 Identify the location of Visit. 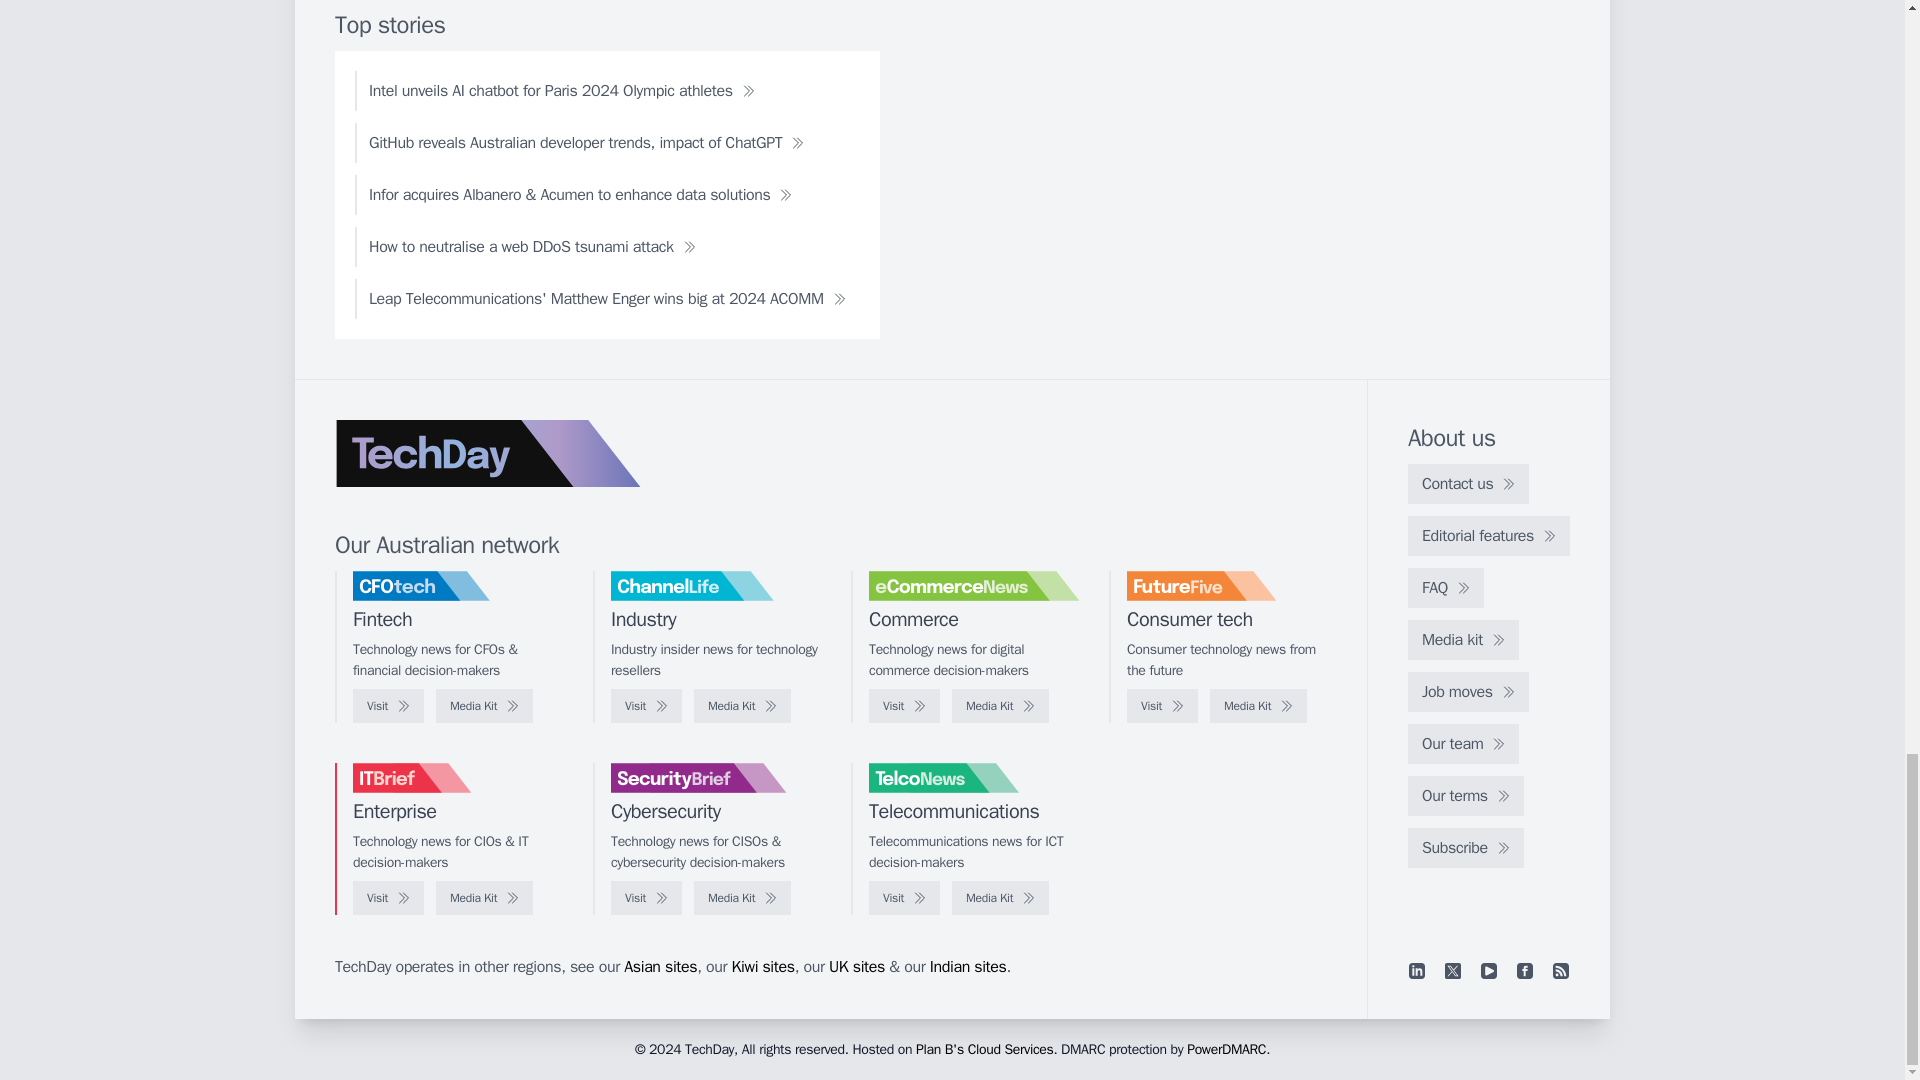
(388, 706).